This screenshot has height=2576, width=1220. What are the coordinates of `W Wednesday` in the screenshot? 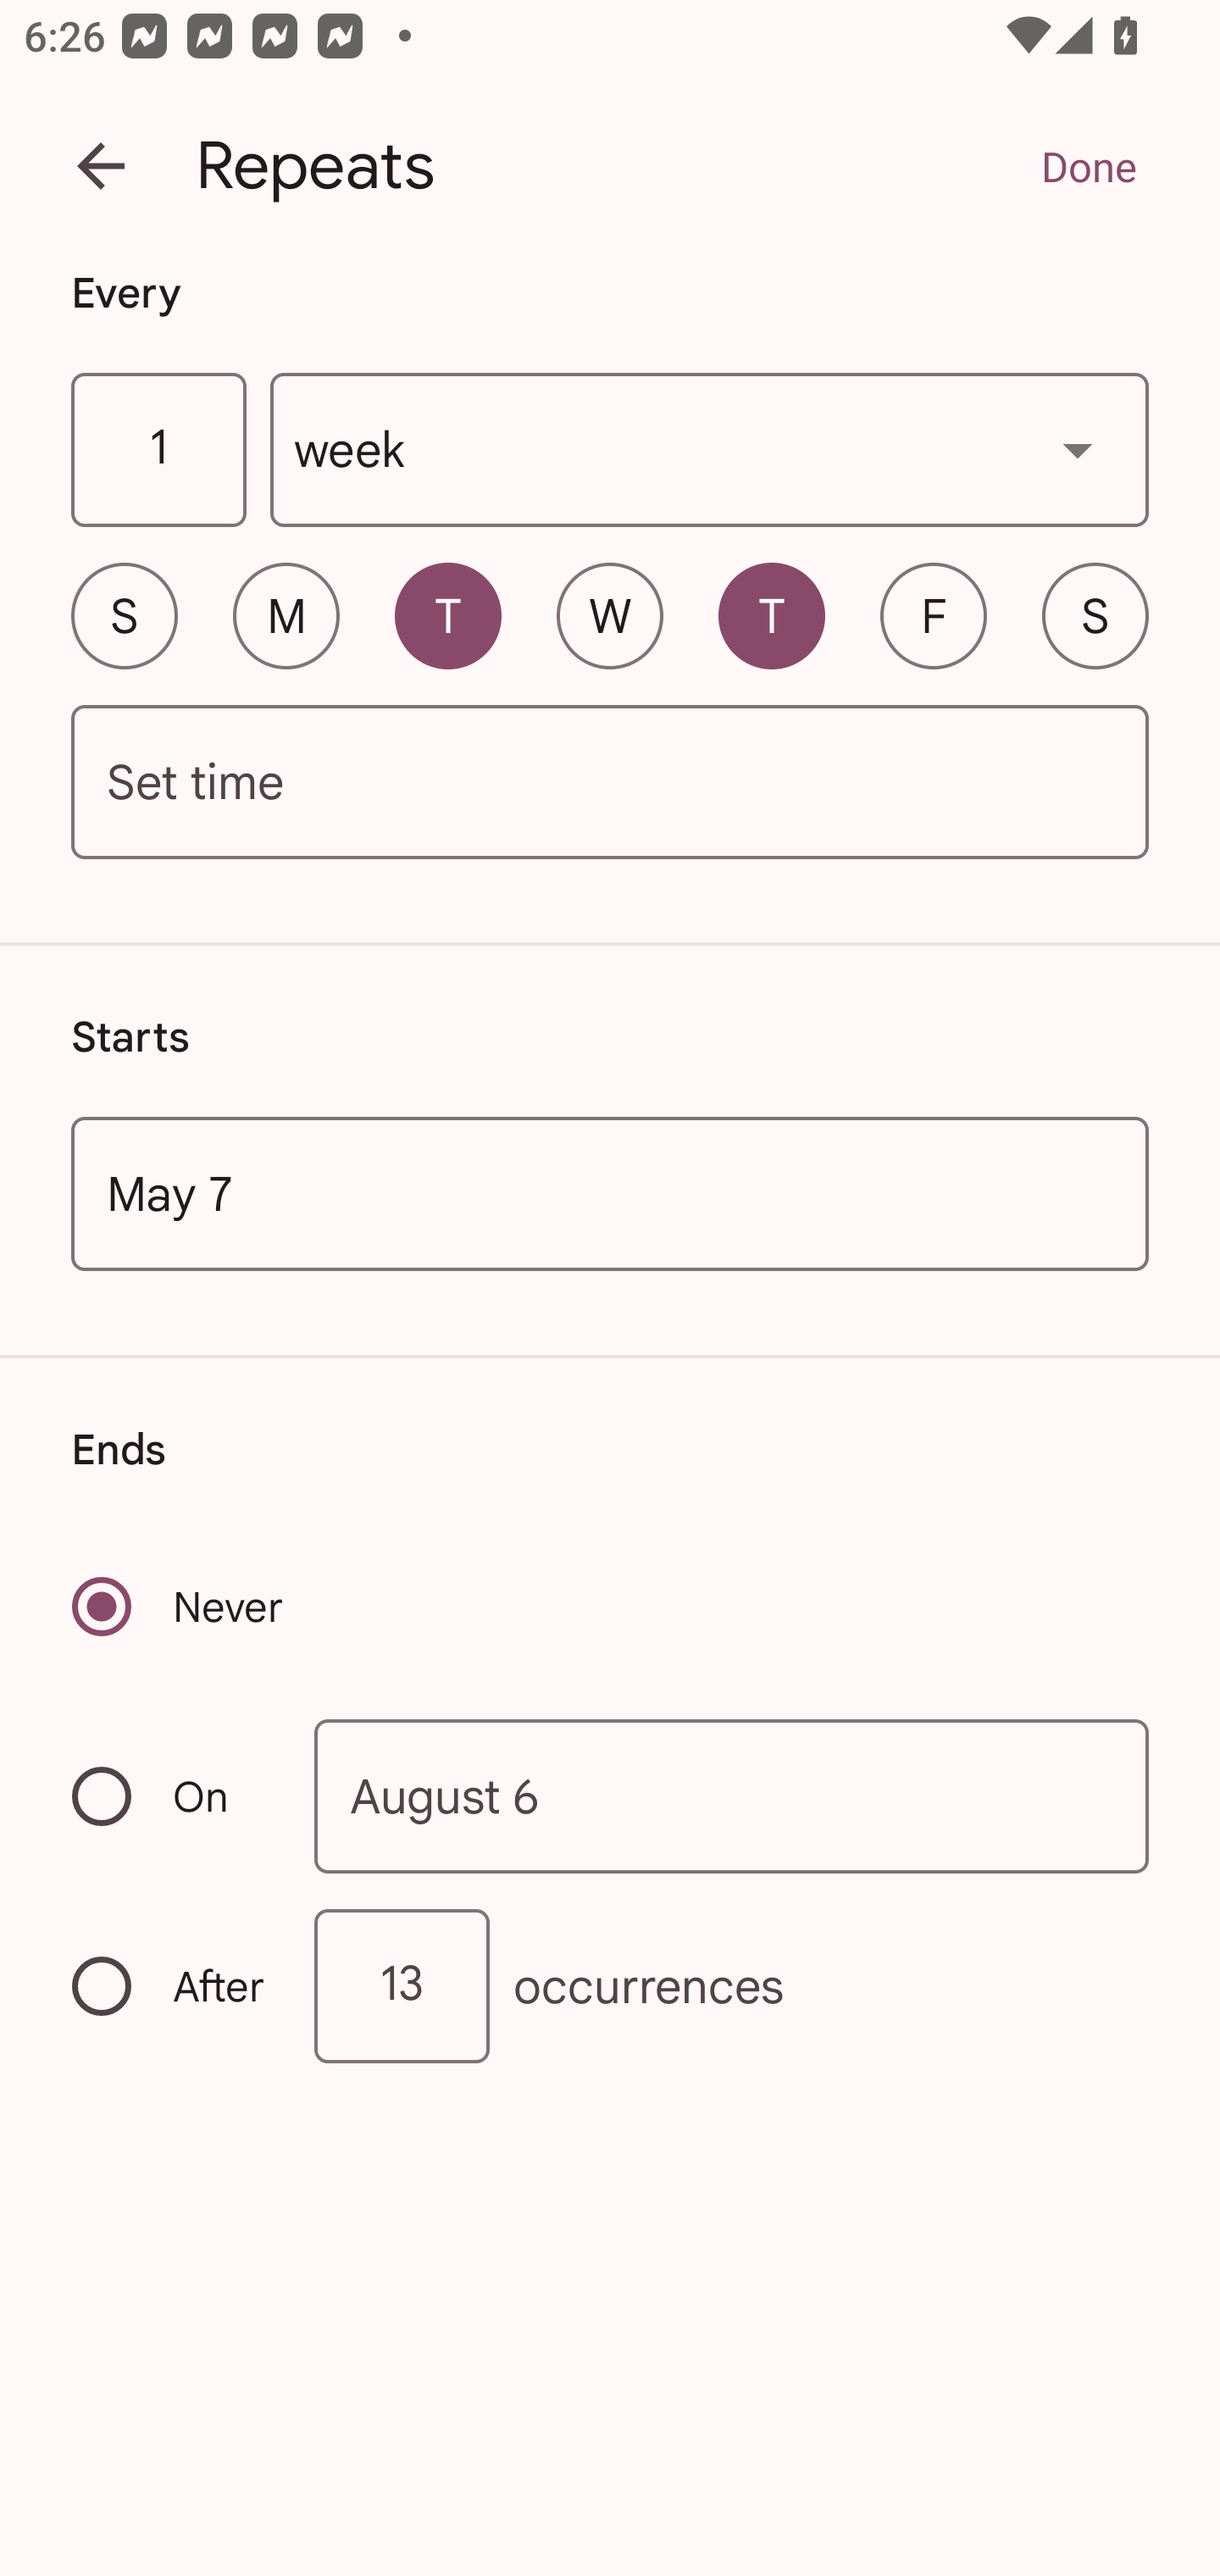 It's located at (610, 615).